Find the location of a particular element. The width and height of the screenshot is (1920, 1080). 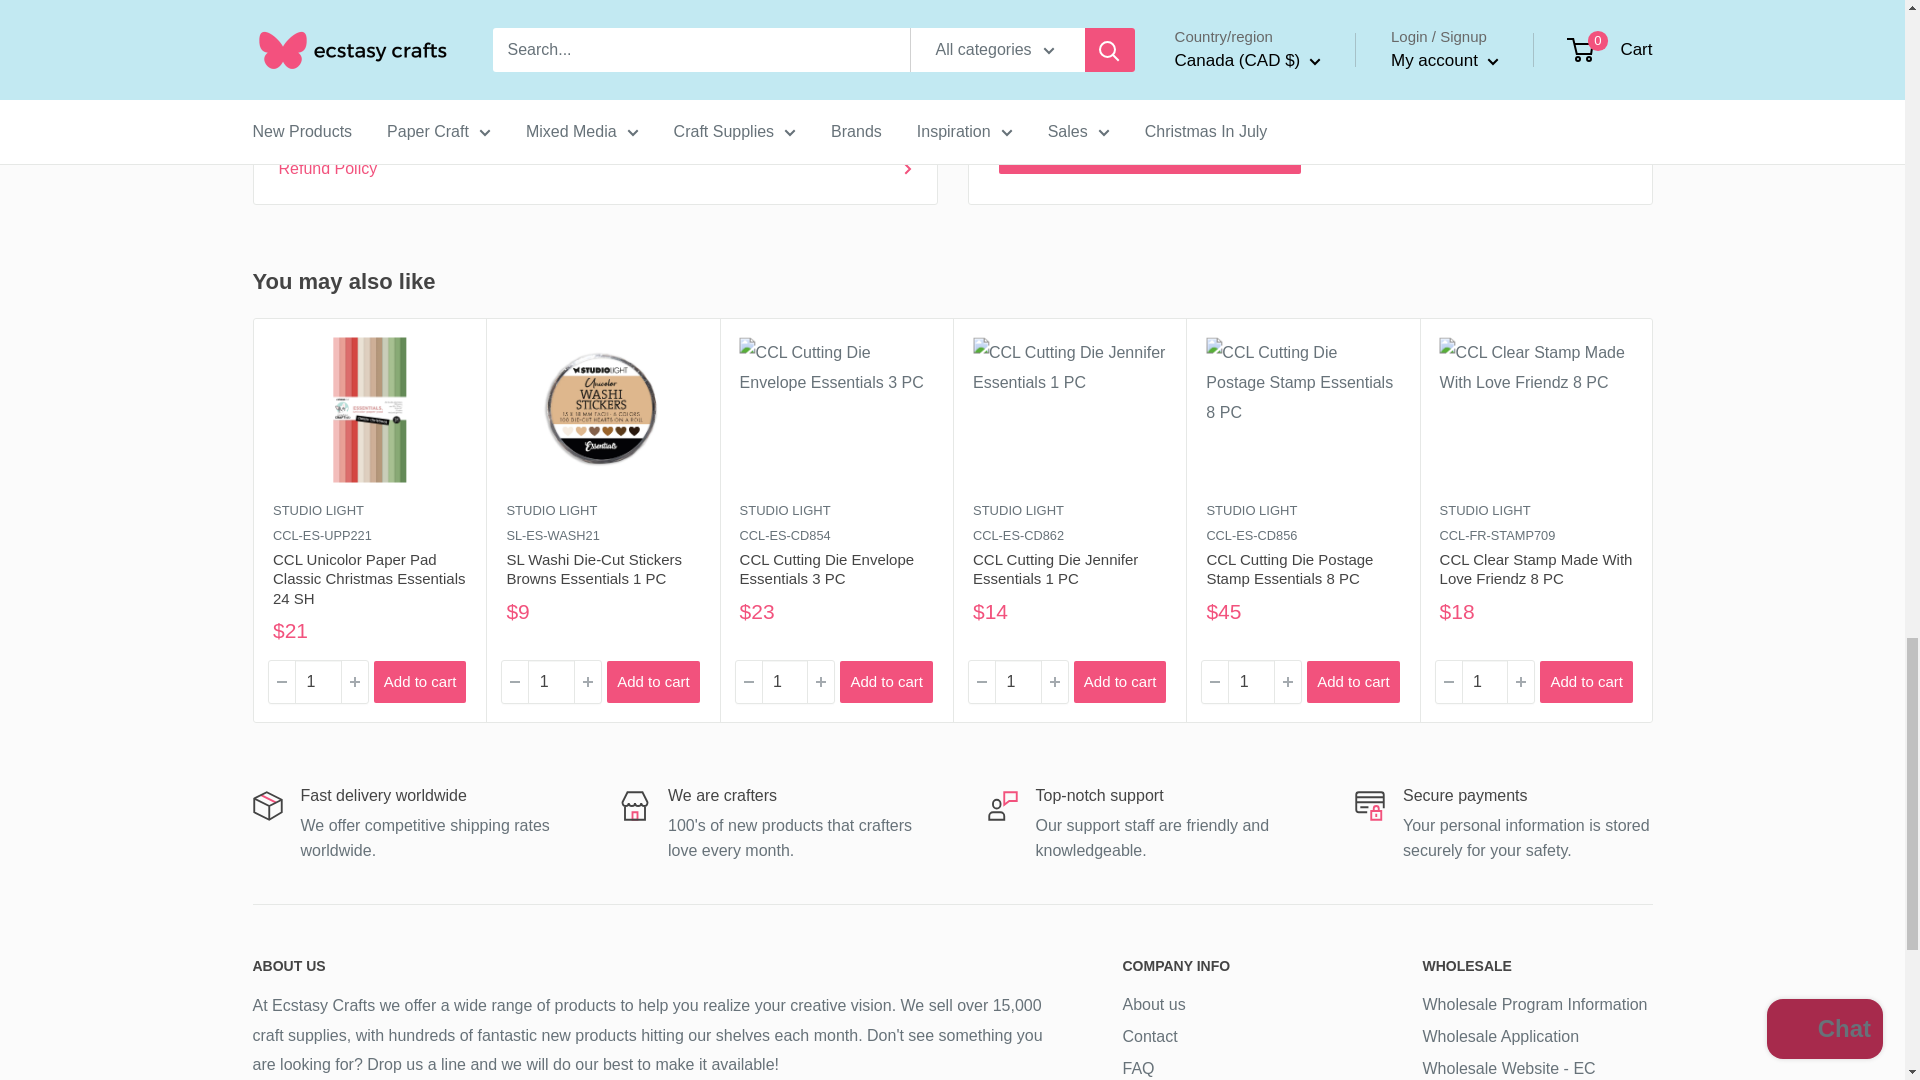

1 is located at coordinates (551, 682).